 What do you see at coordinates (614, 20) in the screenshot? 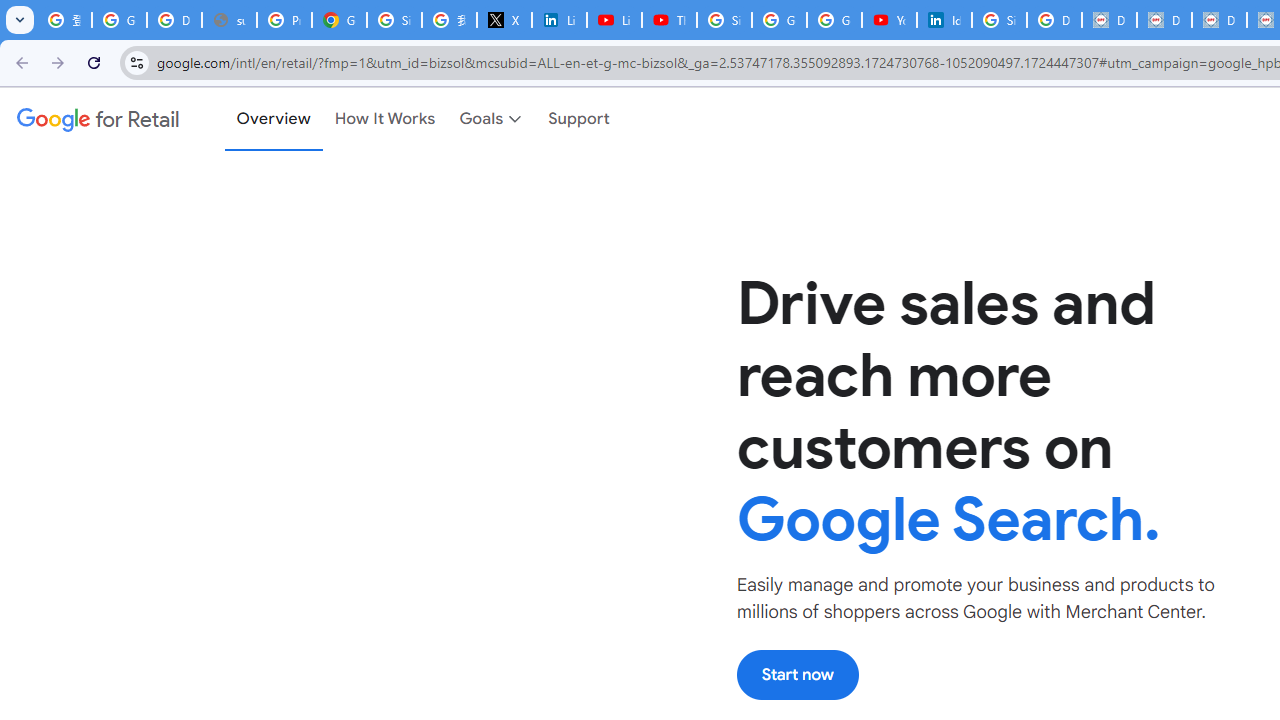
I see `LinkedIn - YouTube` at bounding box center [614, 20].